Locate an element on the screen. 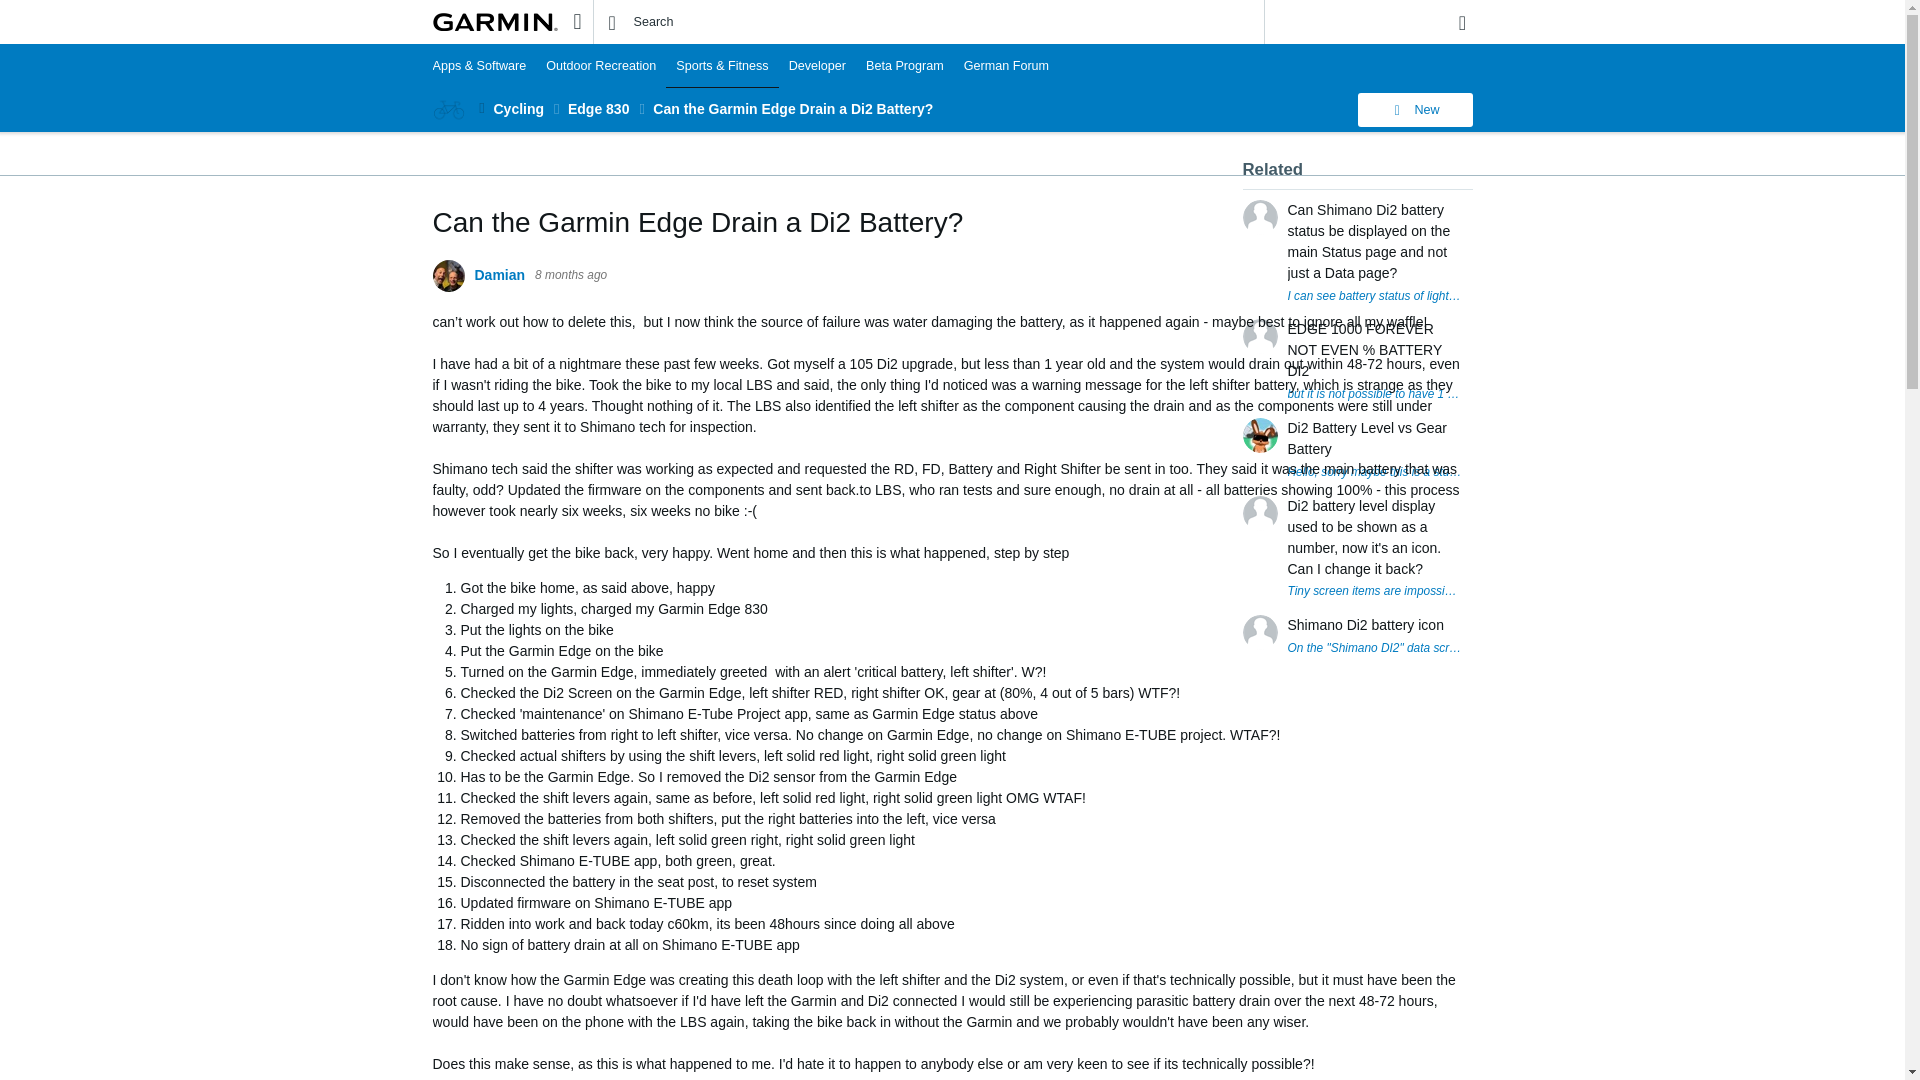 This screenshot has width=1920, height=1080. Can the Garmin Edge Drain a Di2 Battery? is located at coordinates (792, 108).